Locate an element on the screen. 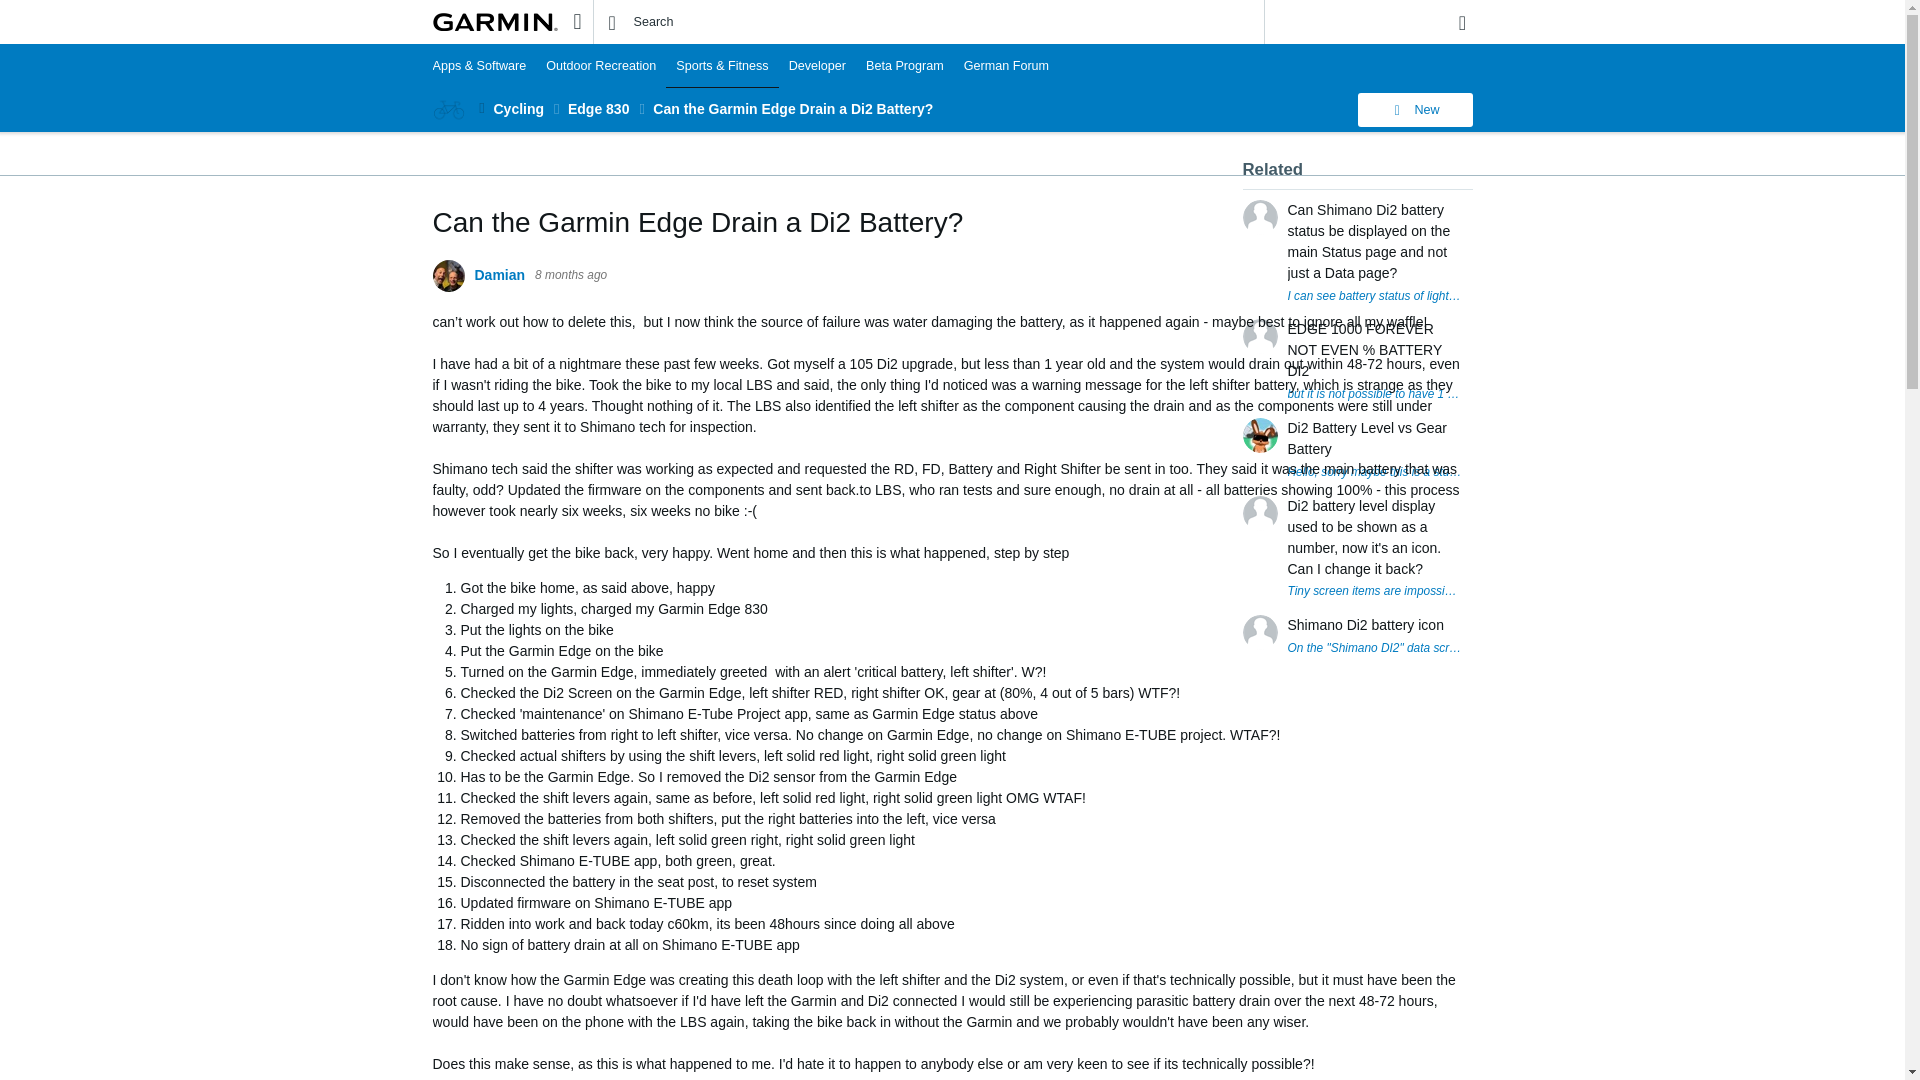 This screenshot has width=1920, height=1080. Can the Garmin Edge Drain a Di2 Battery? is located at coordinates (792, 108).